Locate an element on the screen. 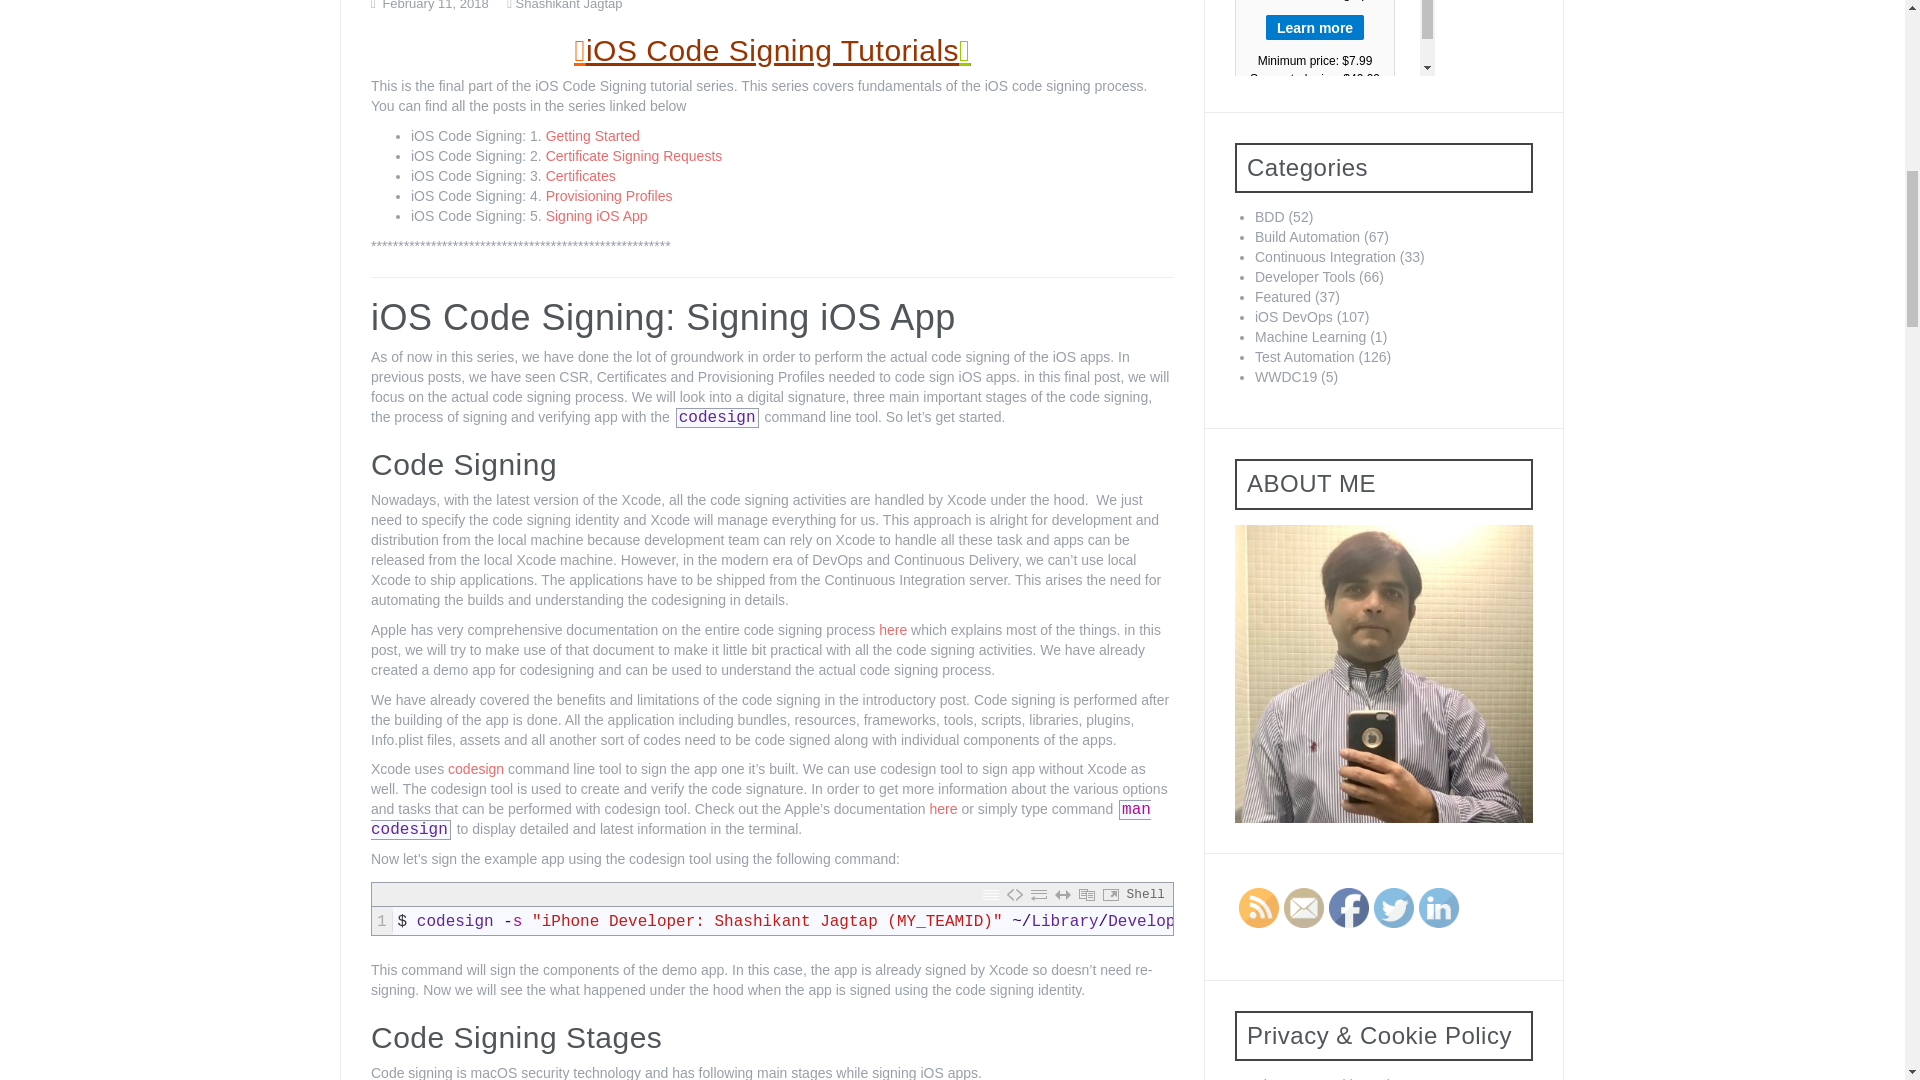 The image size is (1920, 1080). Getting Started is located at coordinates (592, 136).